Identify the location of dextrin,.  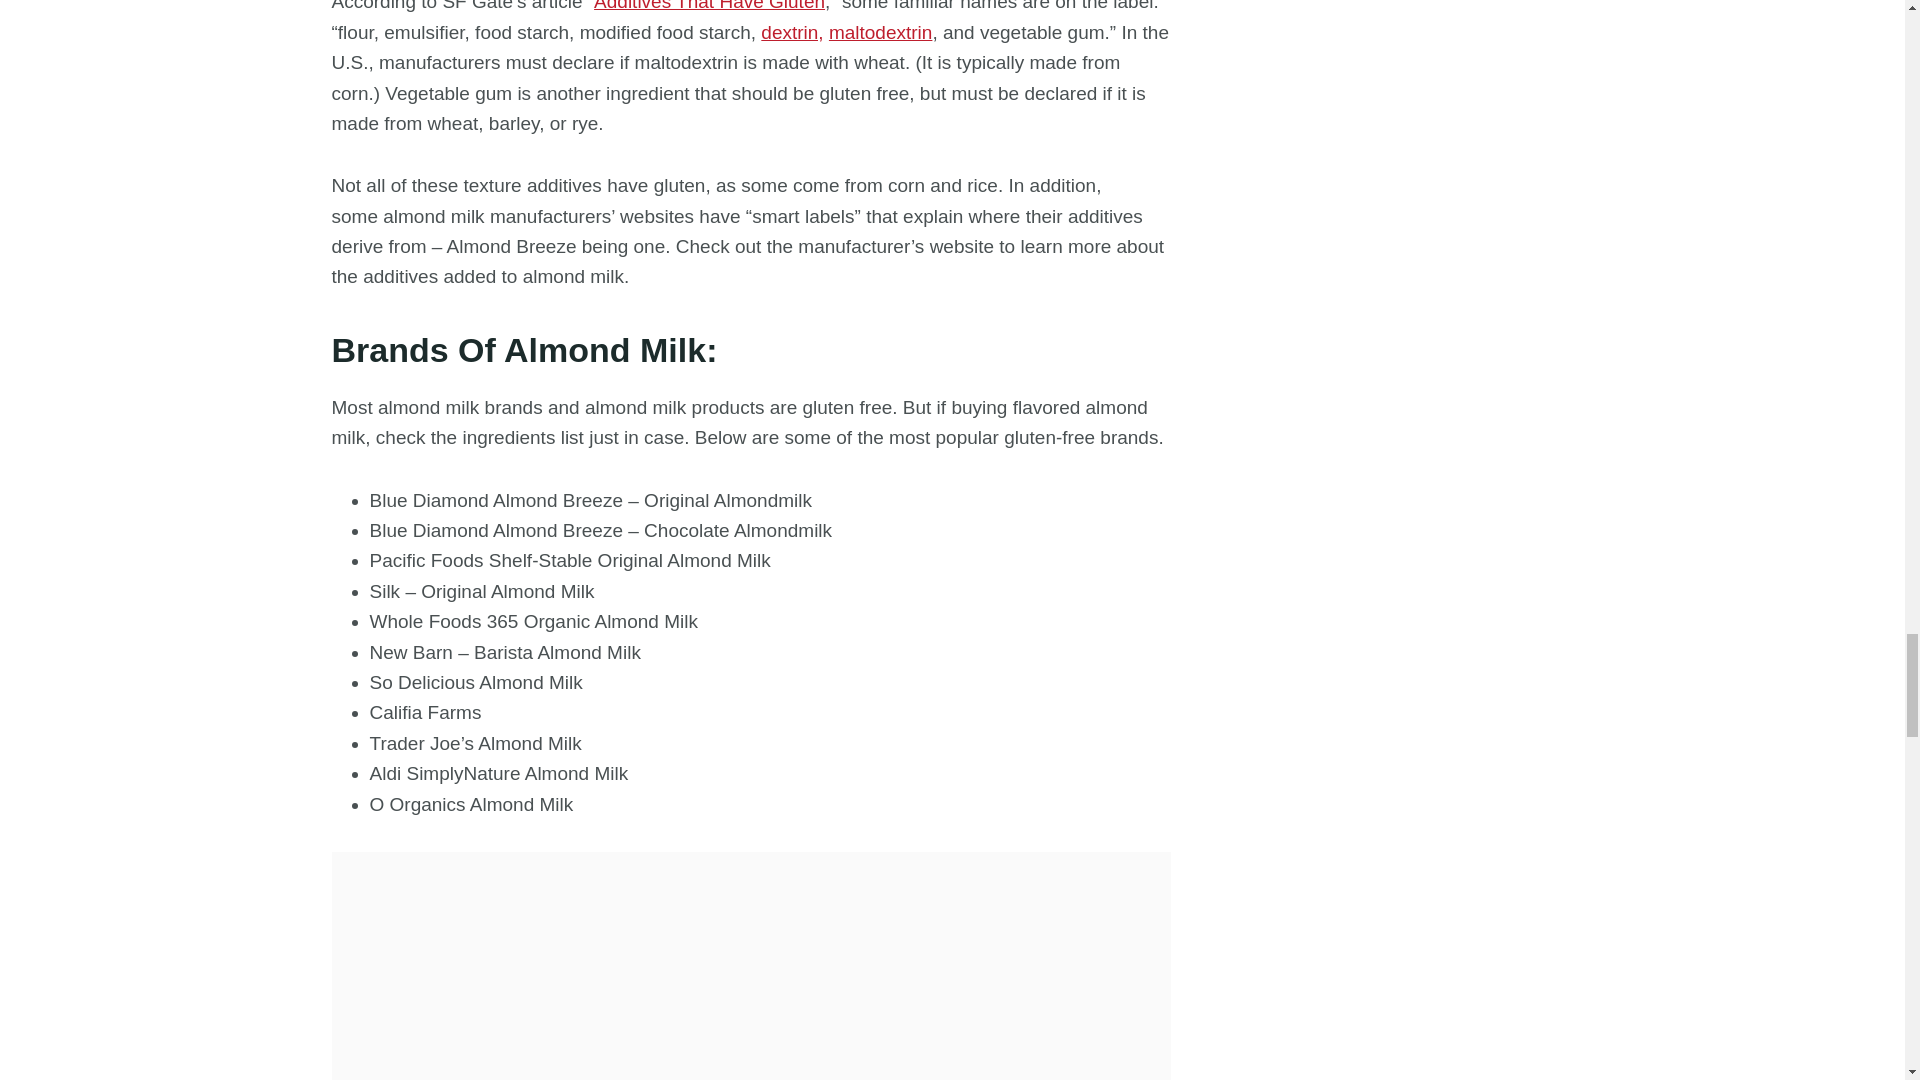
(792, 32).